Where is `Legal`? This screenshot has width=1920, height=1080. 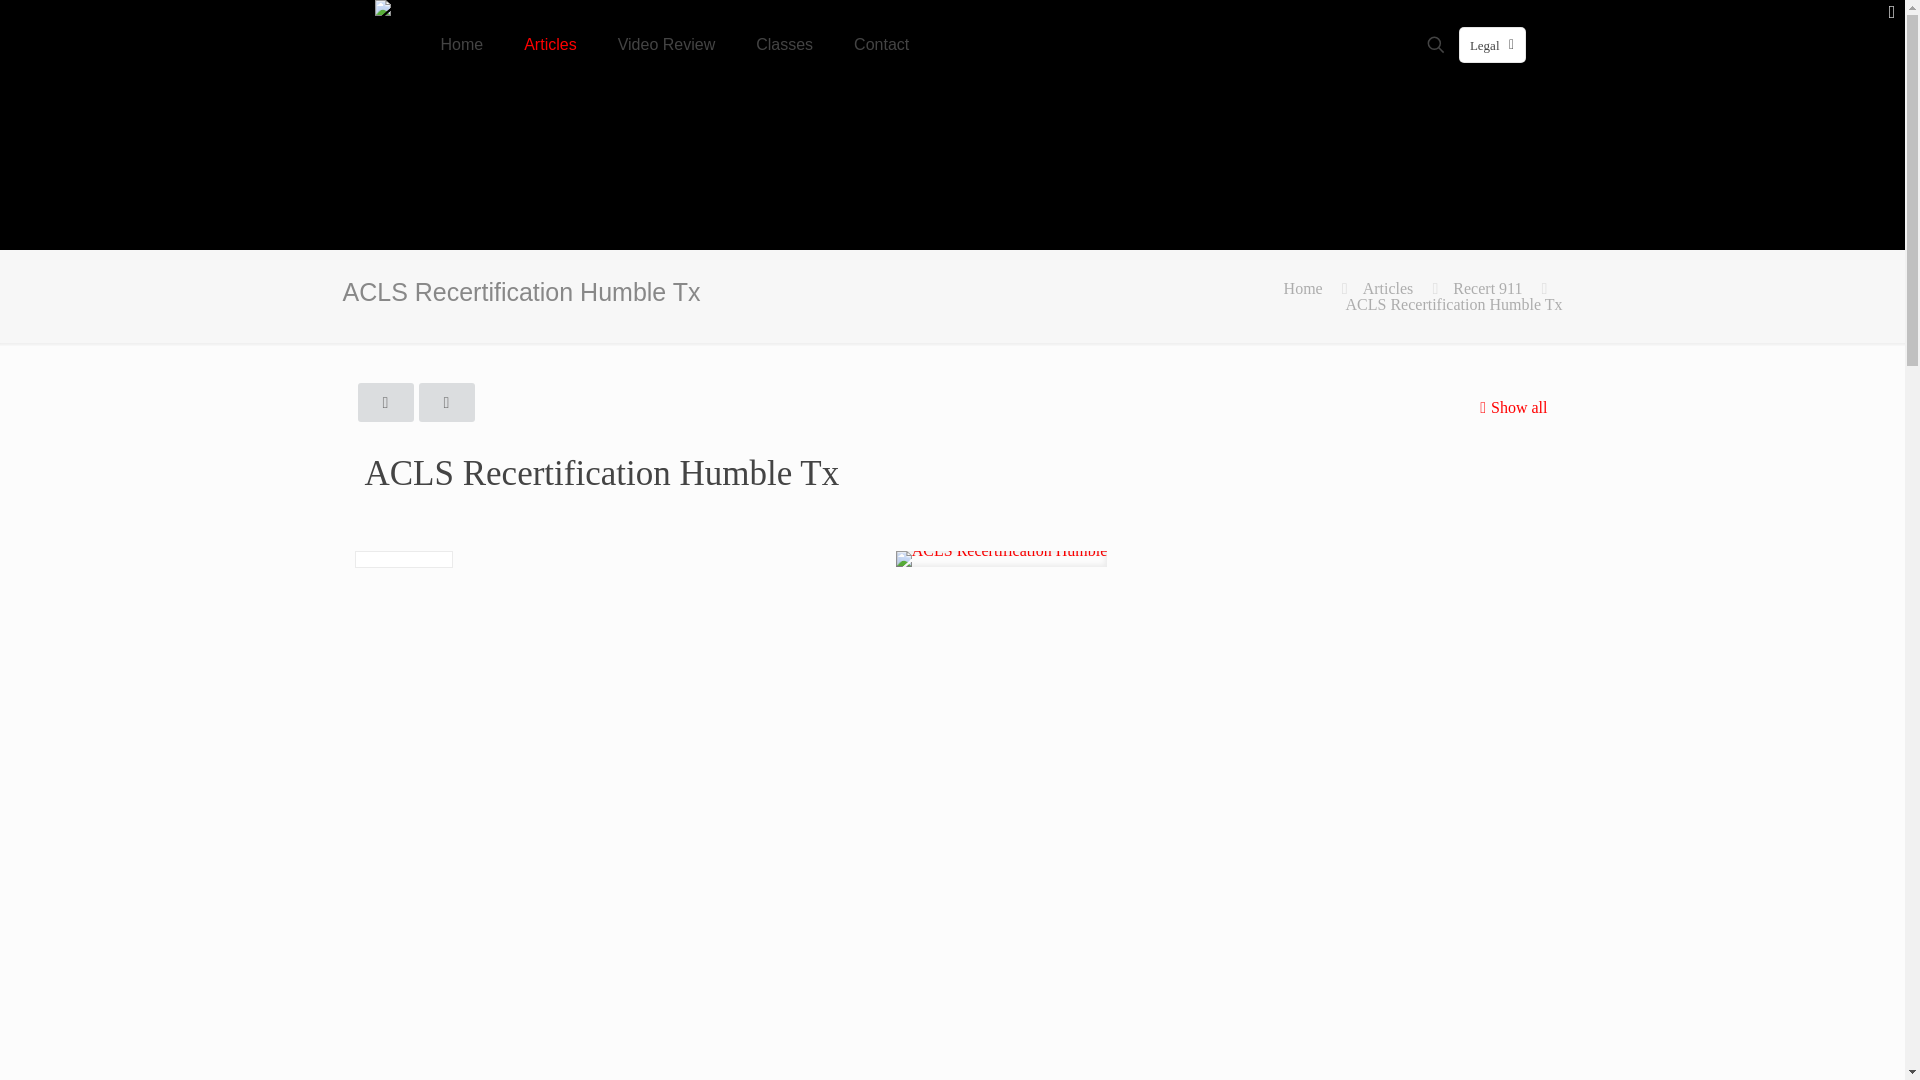 Legal is located at coordinates (1492, 44).